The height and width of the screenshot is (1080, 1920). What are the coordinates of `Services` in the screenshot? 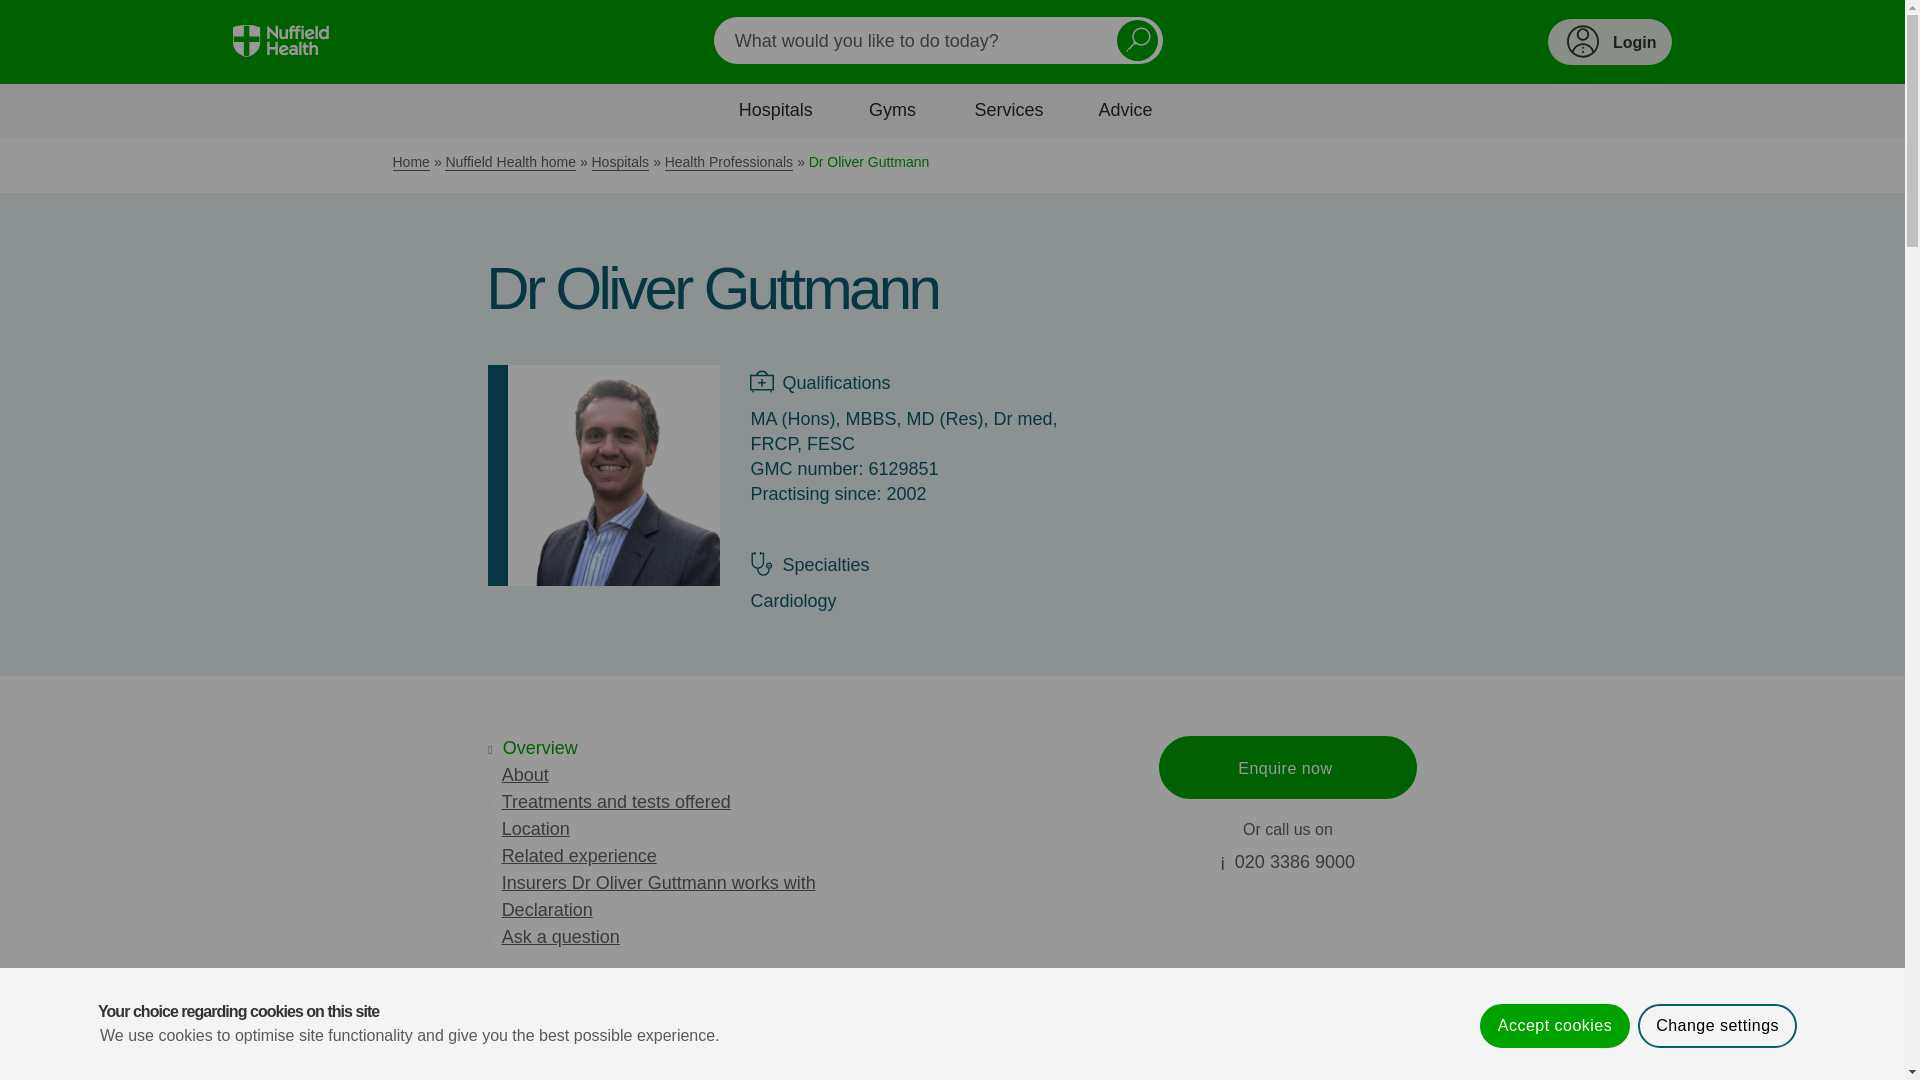 It's located at (1008, 110).